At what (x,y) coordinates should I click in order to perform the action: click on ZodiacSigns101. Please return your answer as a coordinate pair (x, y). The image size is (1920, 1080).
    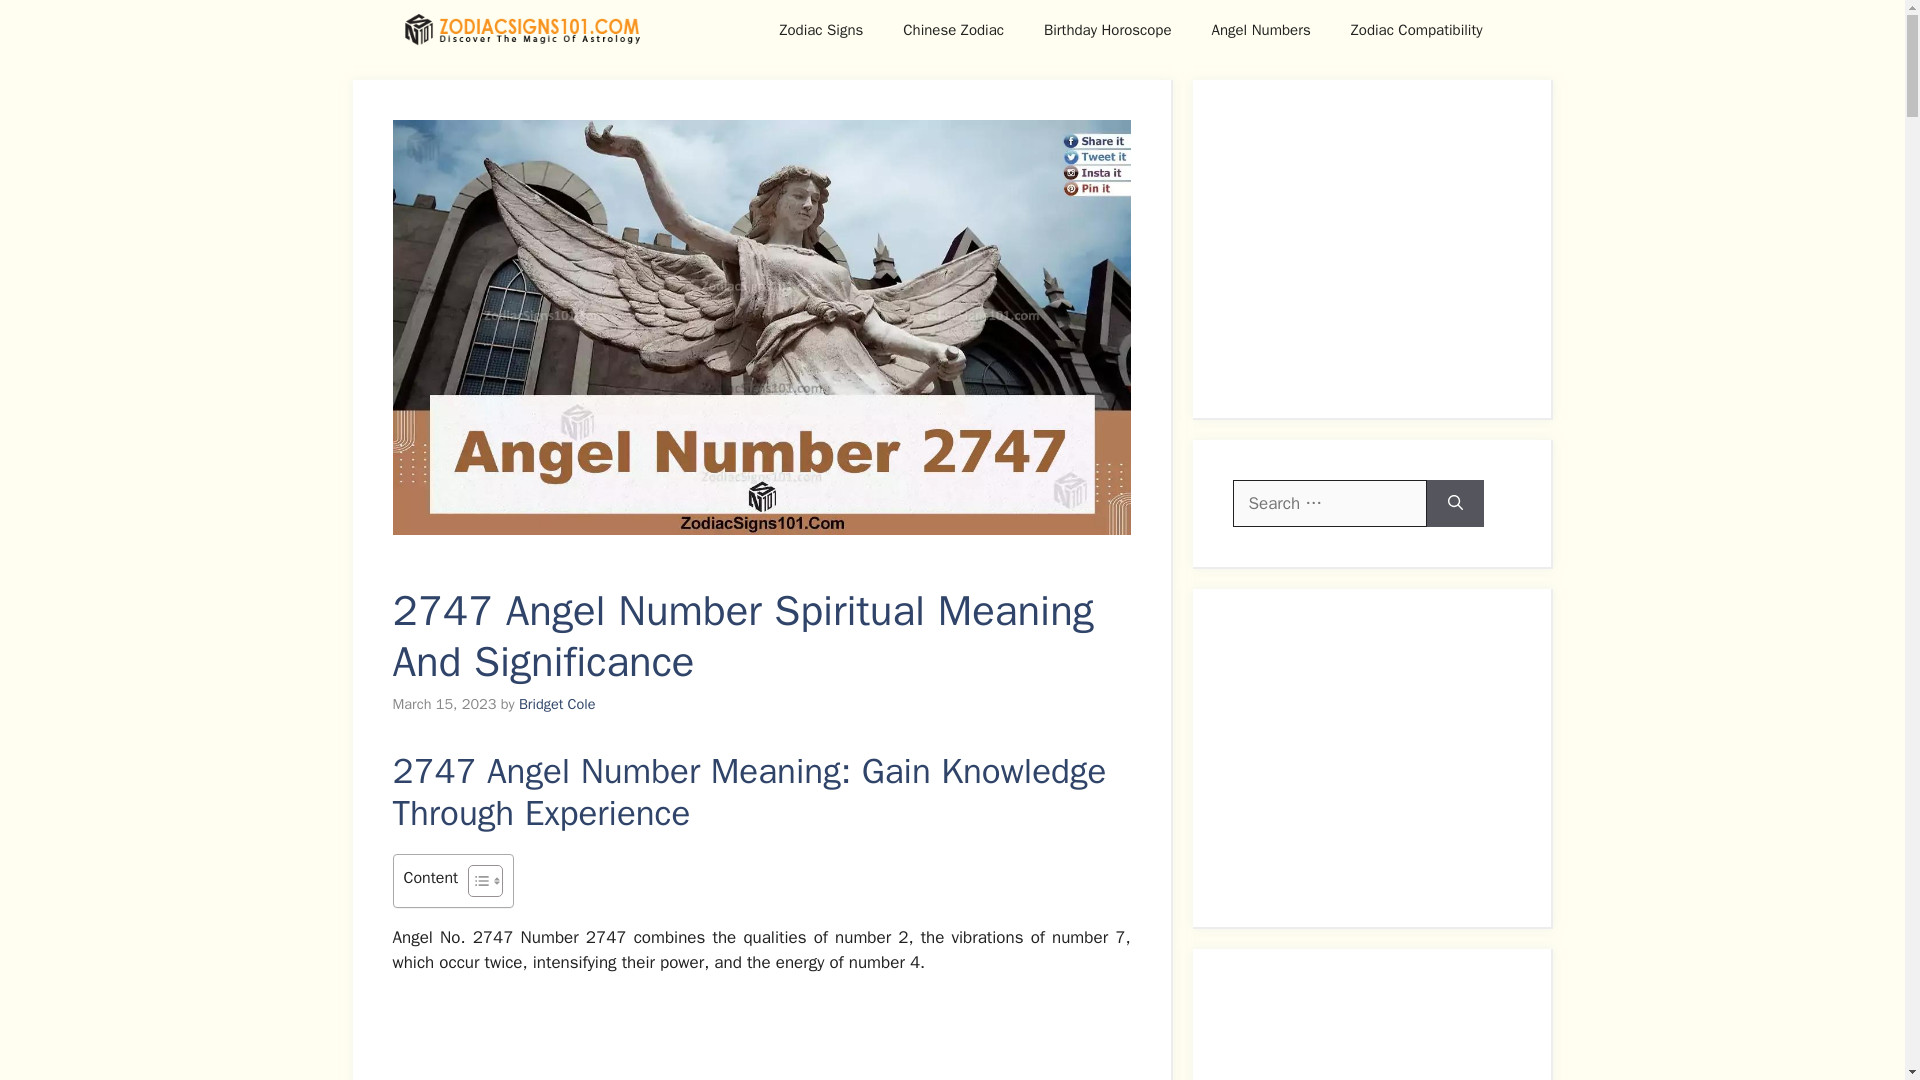
    Looking at the image, I should click on (521, 30).